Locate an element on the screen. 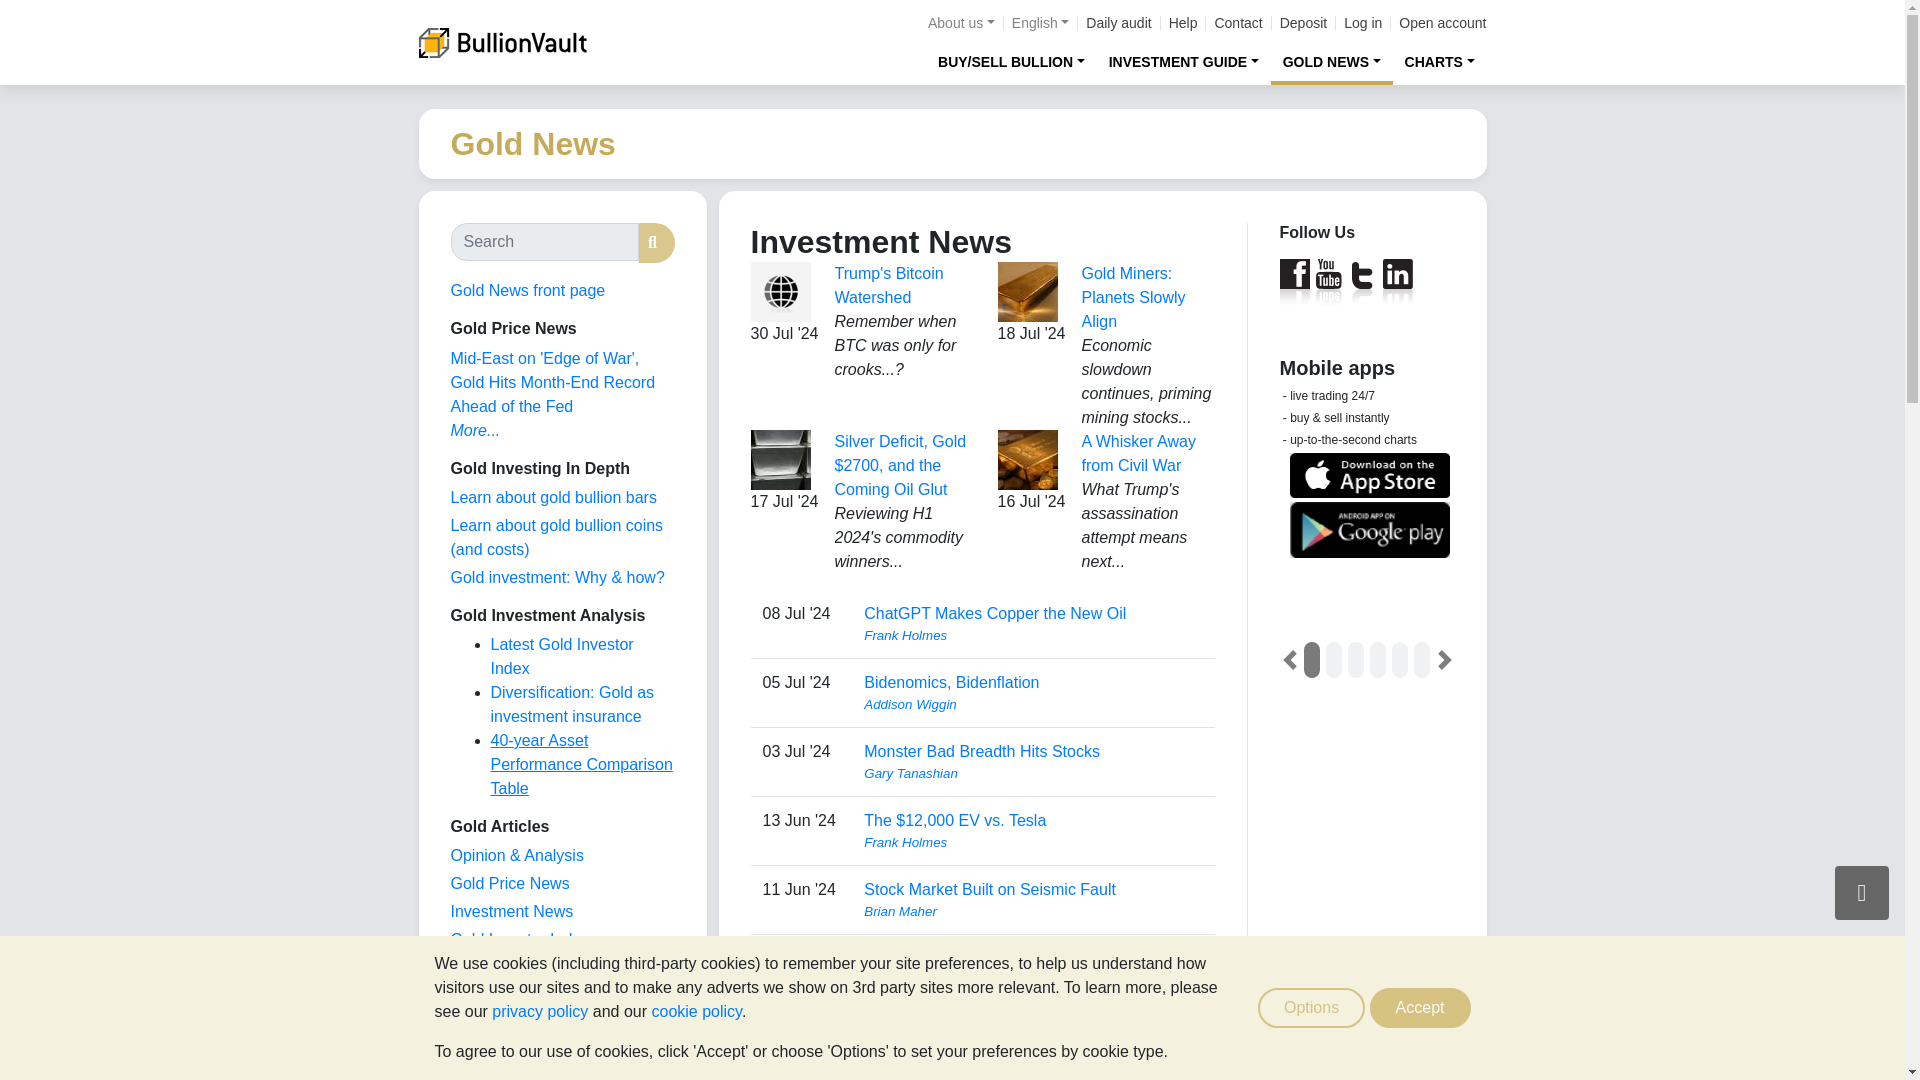 Image resolution: width=1920 pixels, height=1080 pixels. View user profile. is located at coordinates (1032, 1050).